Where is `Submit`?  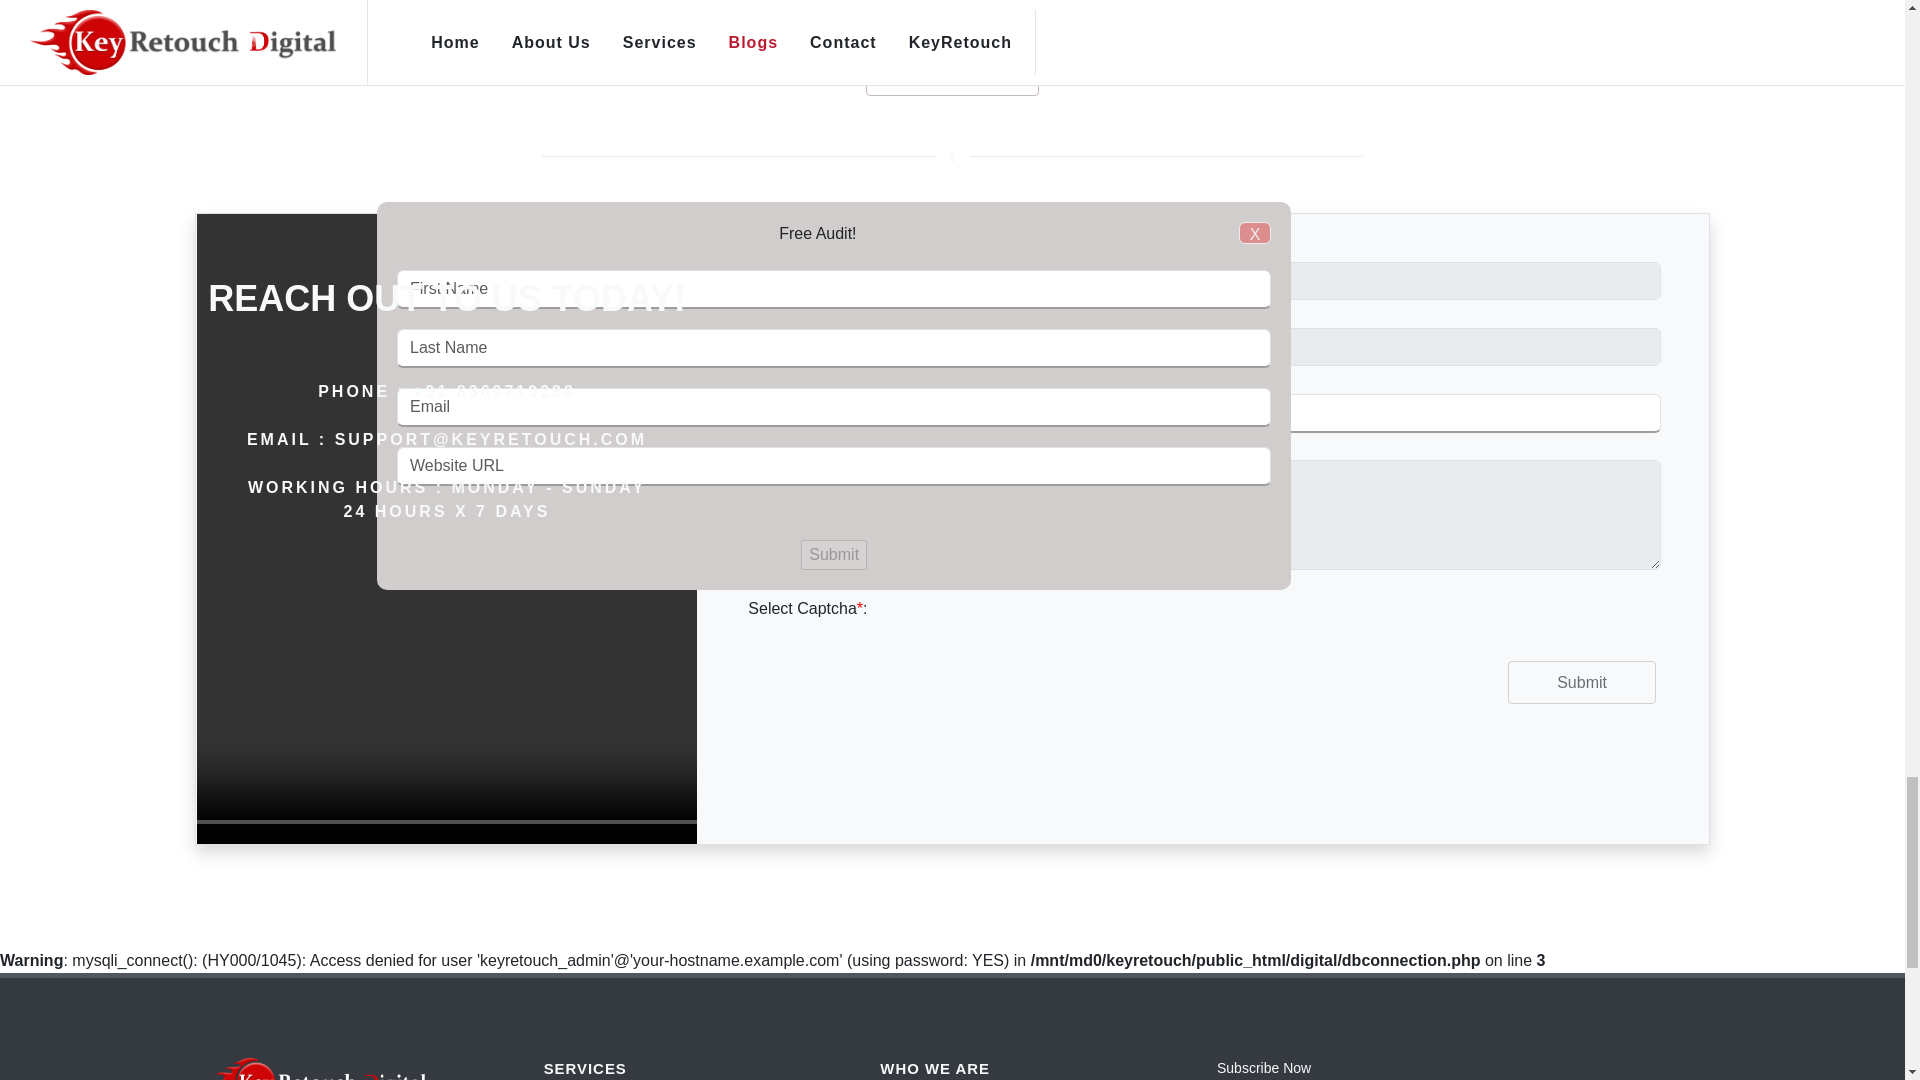
Submit is located at coordinates (1581, 682).